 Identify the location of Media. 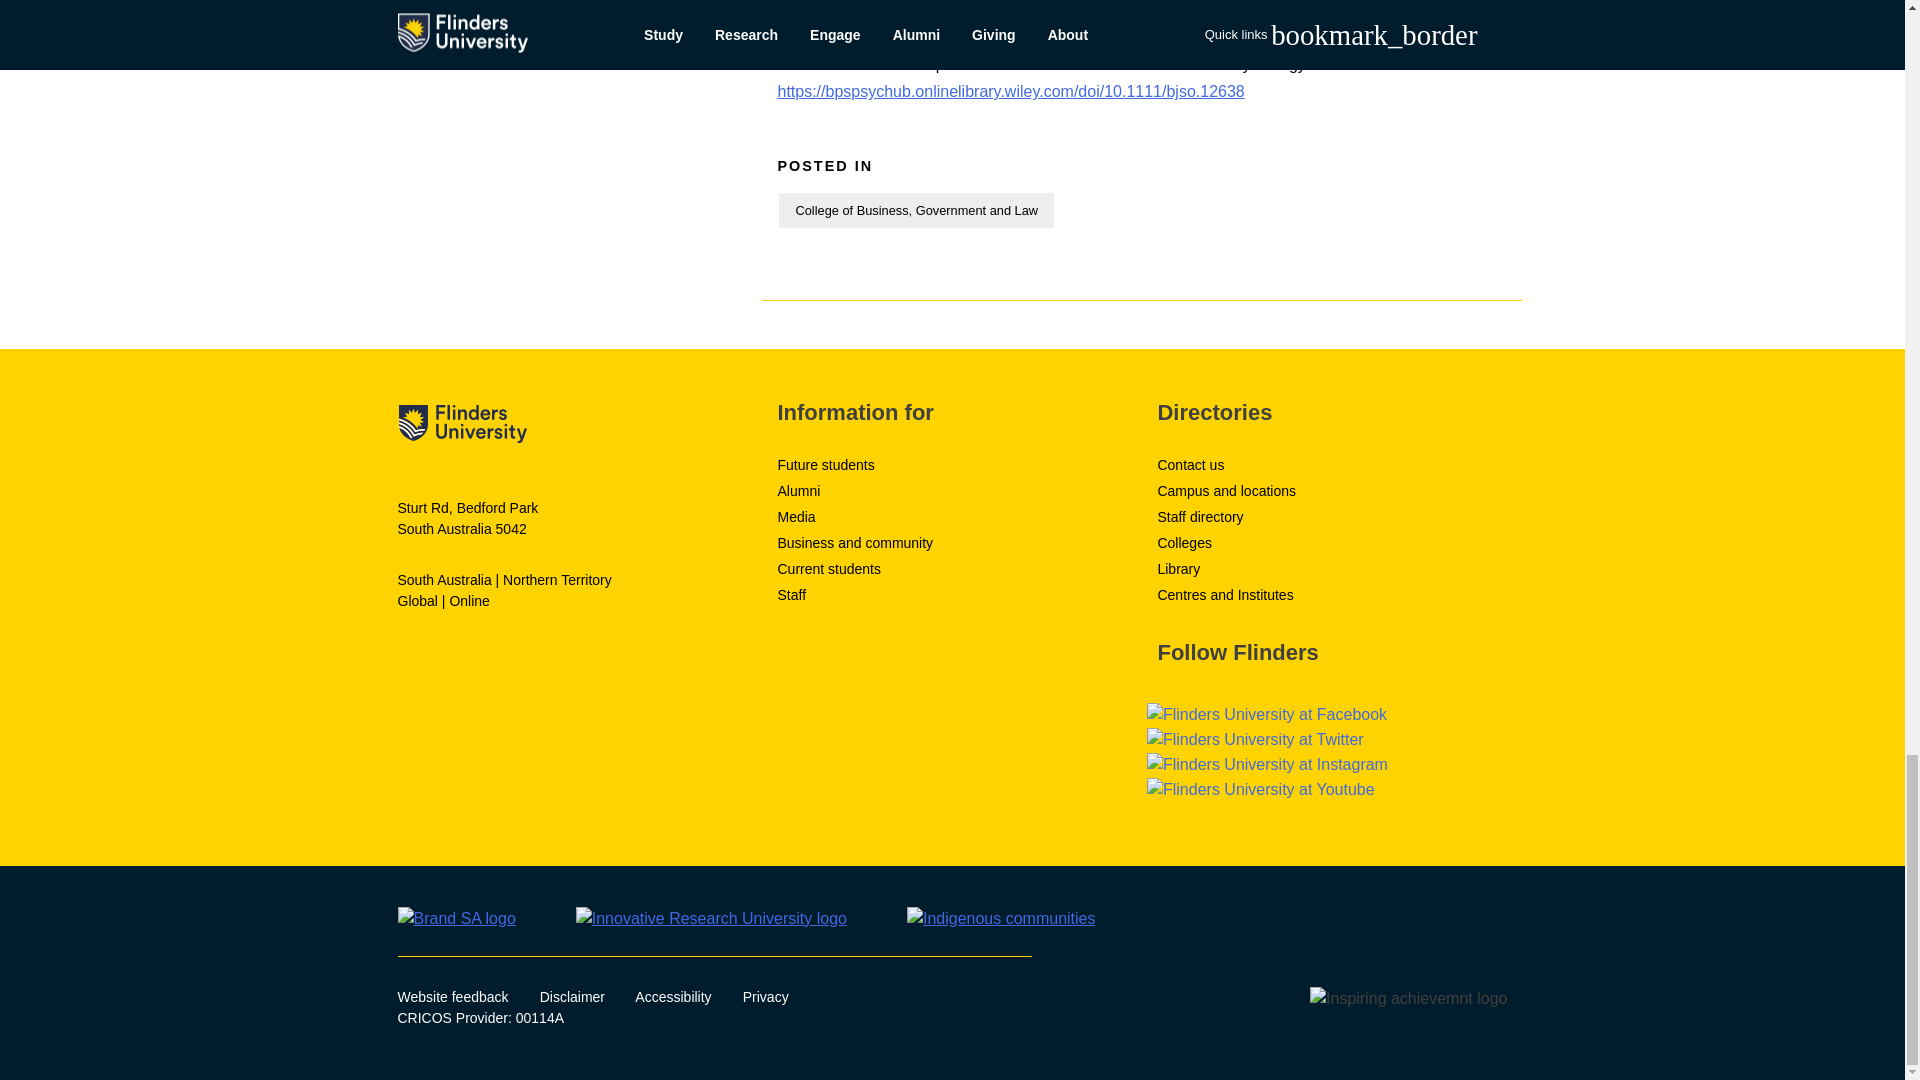
(796, 516).